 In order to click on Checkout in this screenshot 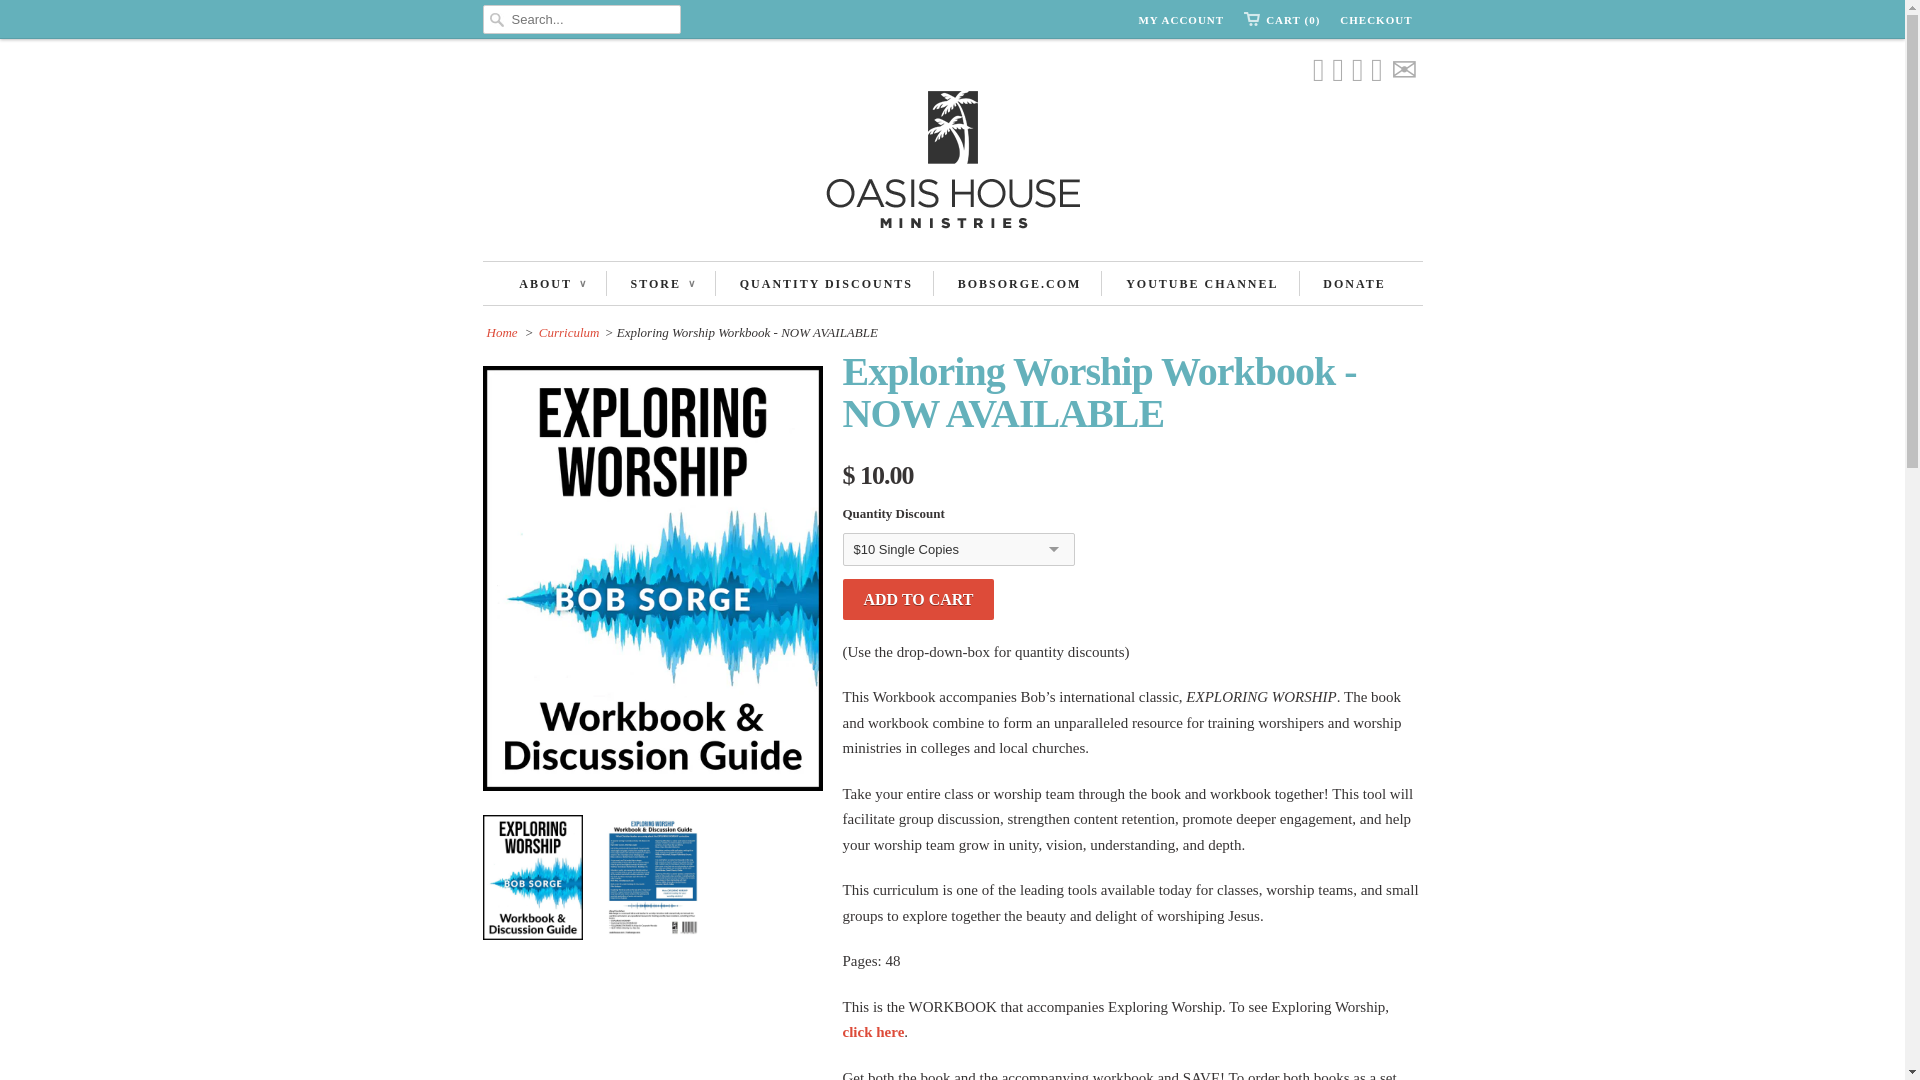, I will do `click(1376, 20)`.